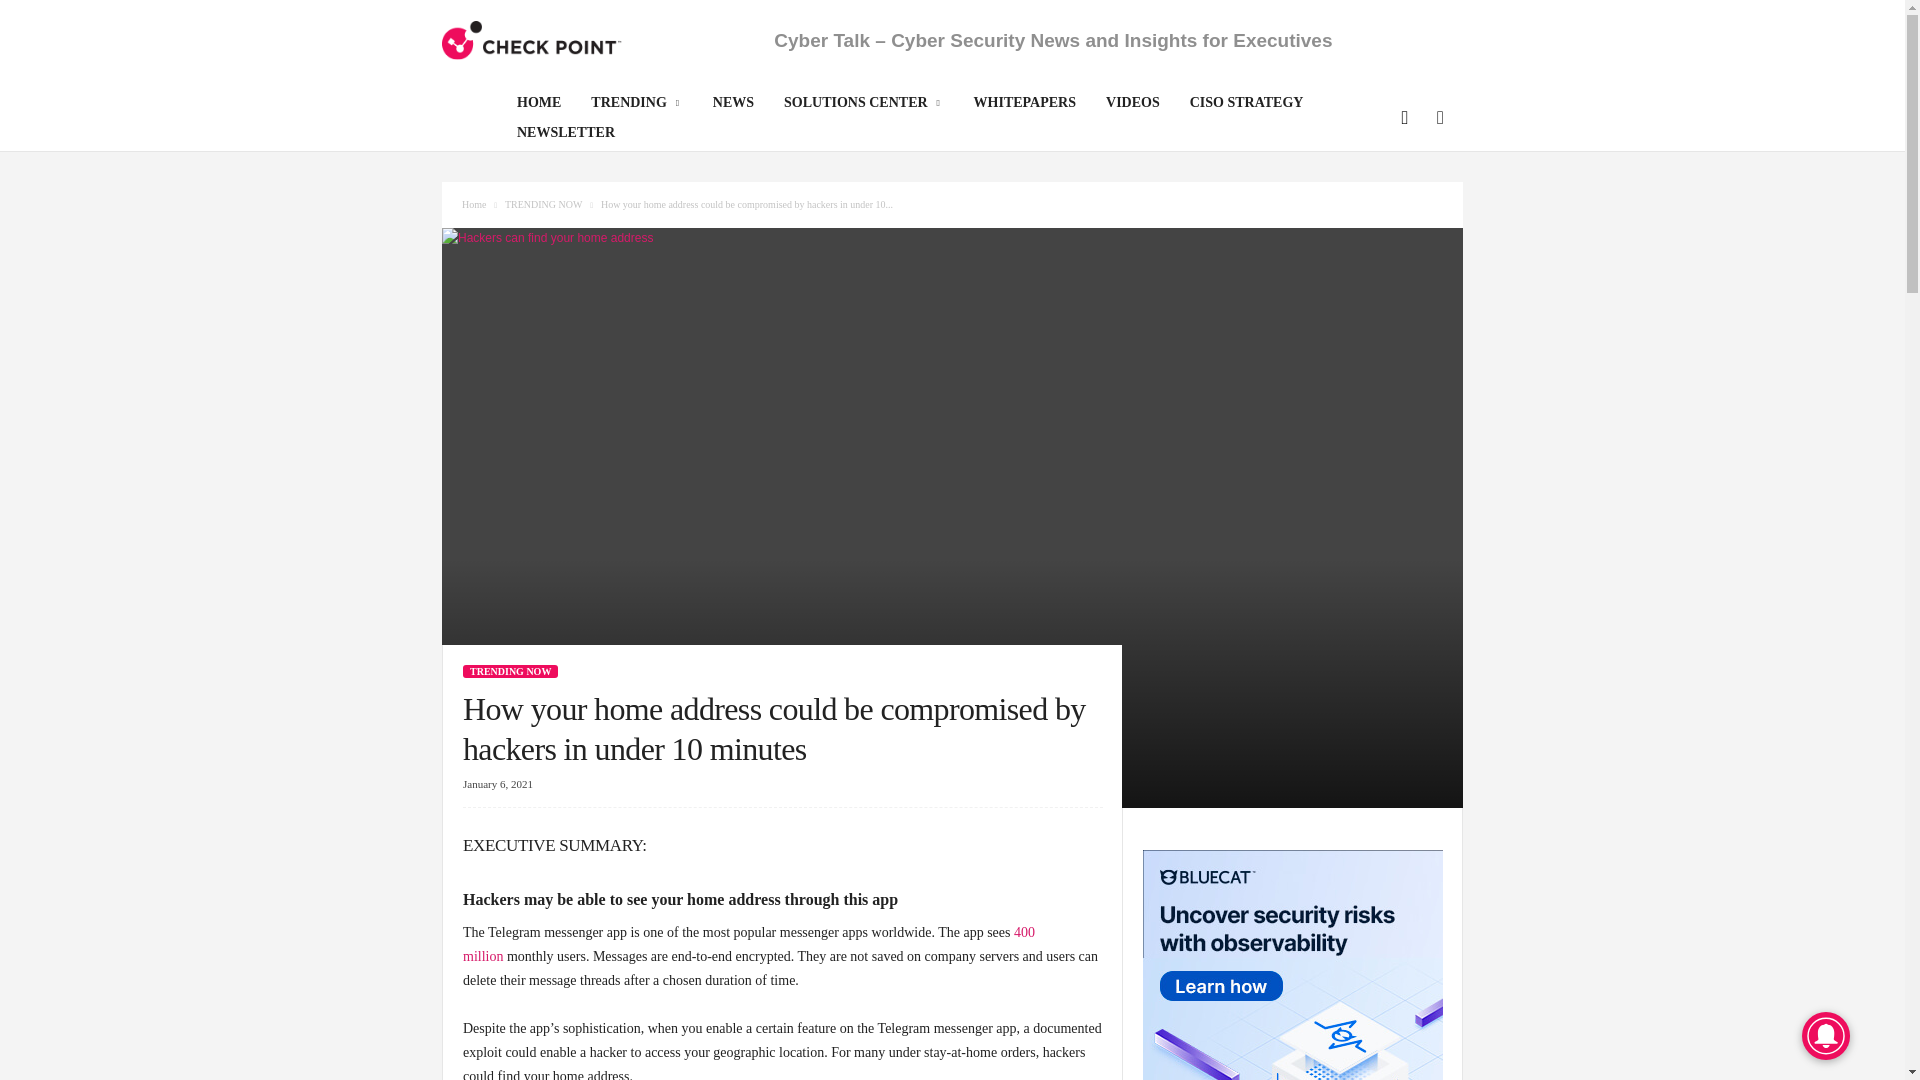 The image size is (1920, 1080). Describe the element at coordinates (510, 672) in the screenshot. I see `TRENDING NOW` at that location.